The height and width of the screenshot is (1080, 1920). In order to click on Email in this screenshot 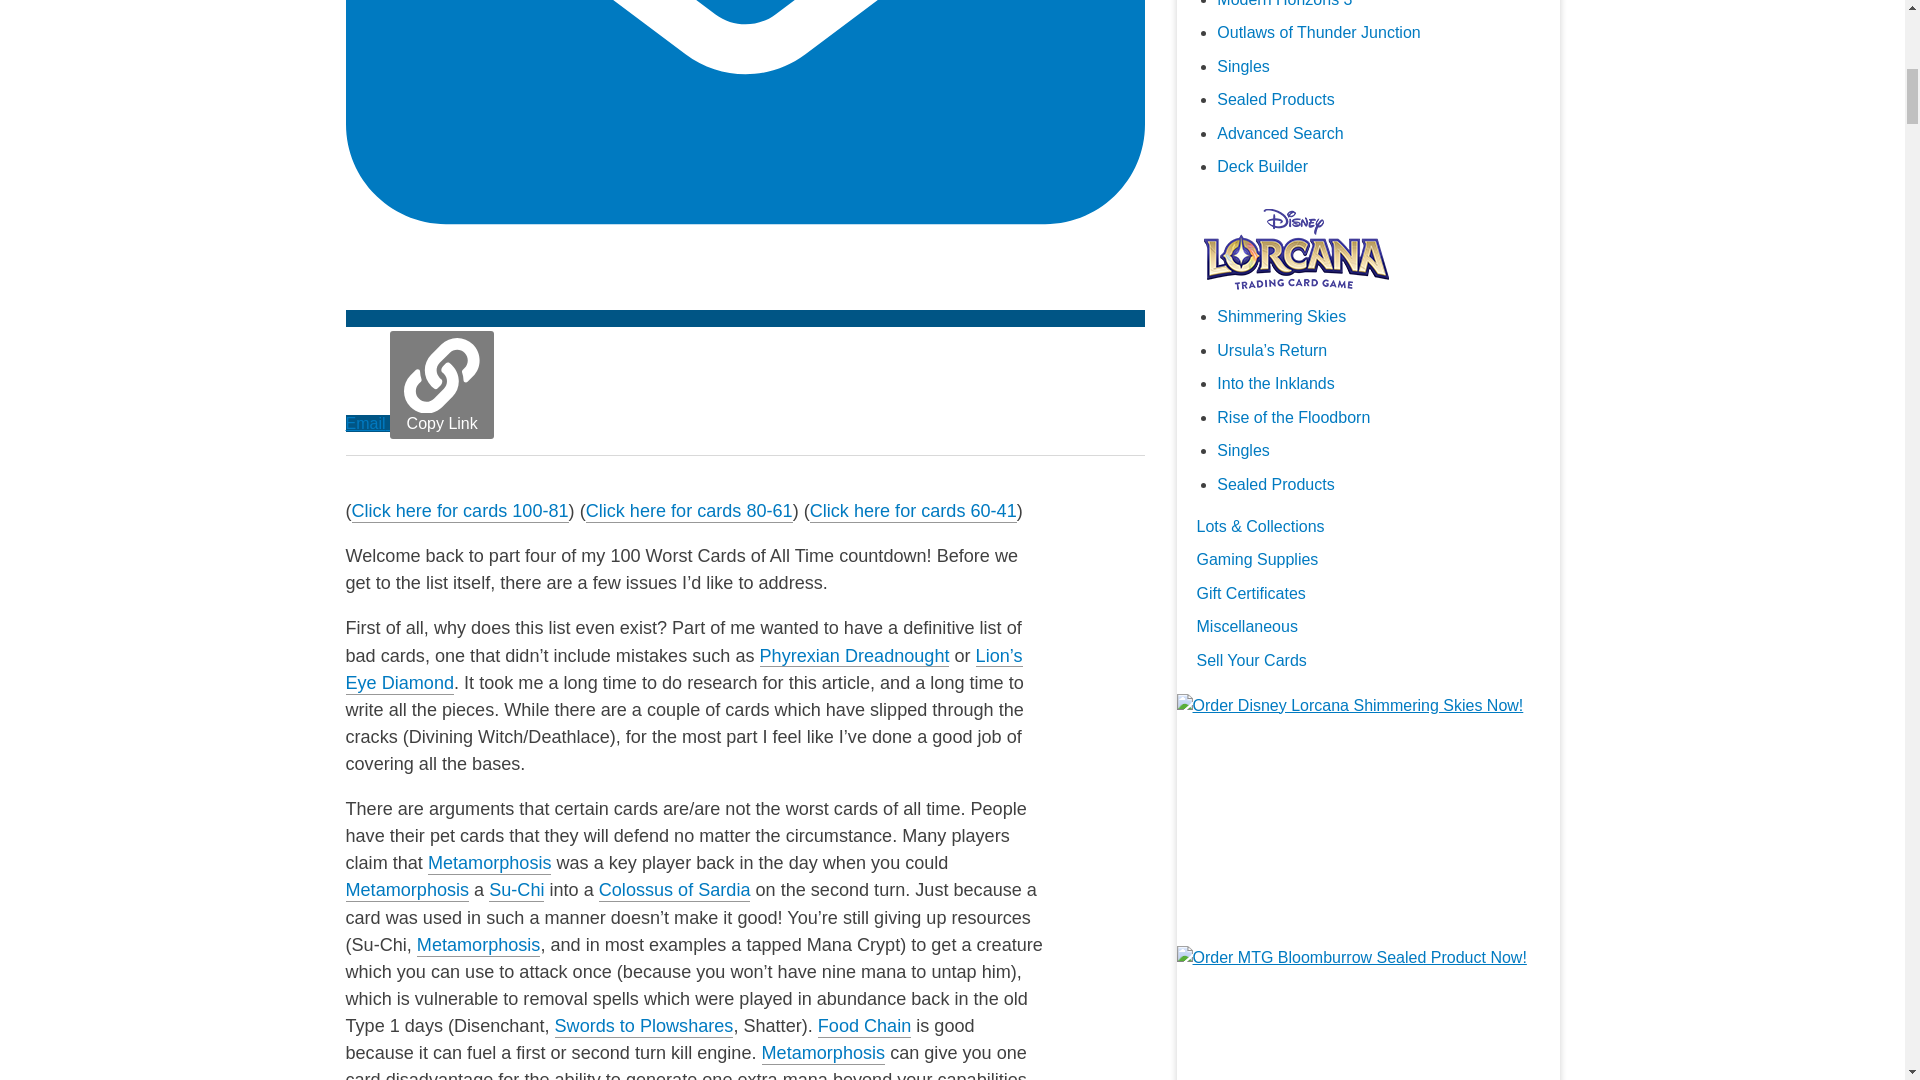, I will do `click(744, 370)`.